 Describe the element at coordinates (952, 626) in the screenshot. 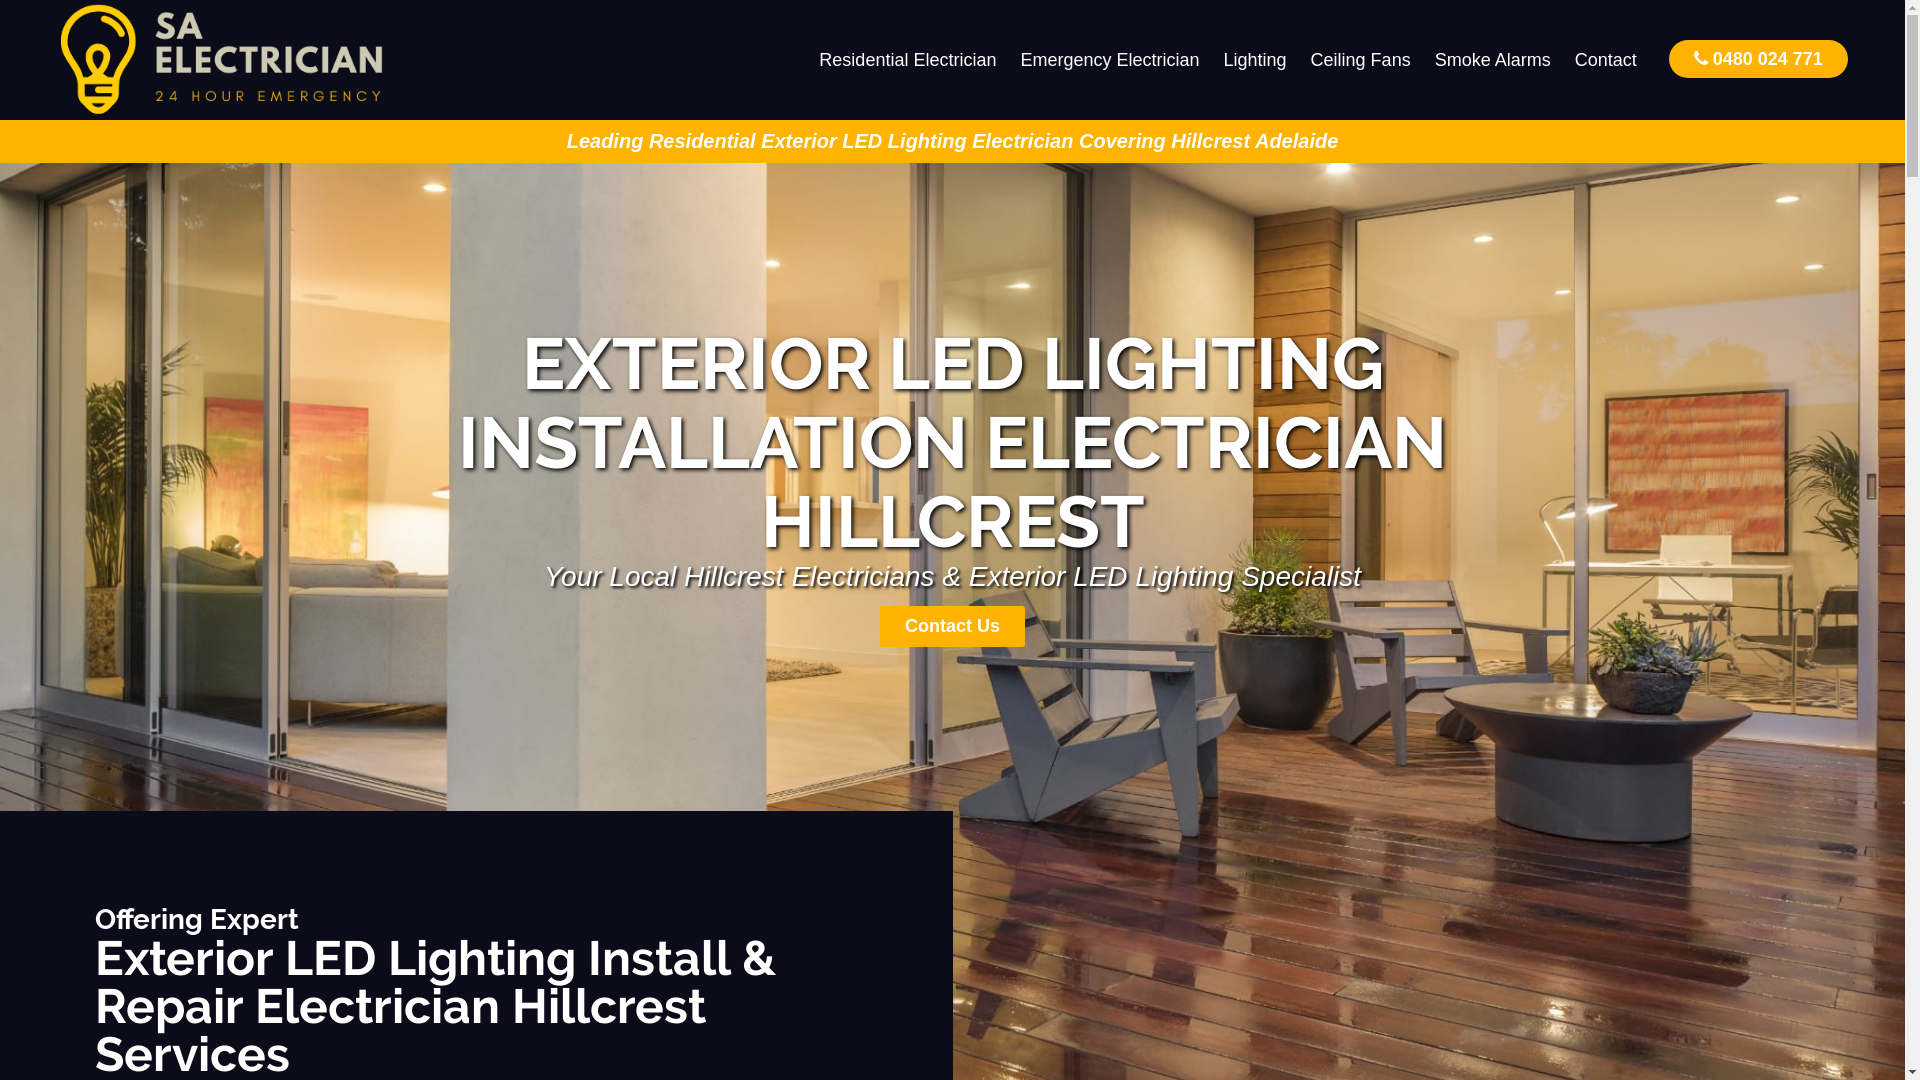

I see `Contact Us` at that location.